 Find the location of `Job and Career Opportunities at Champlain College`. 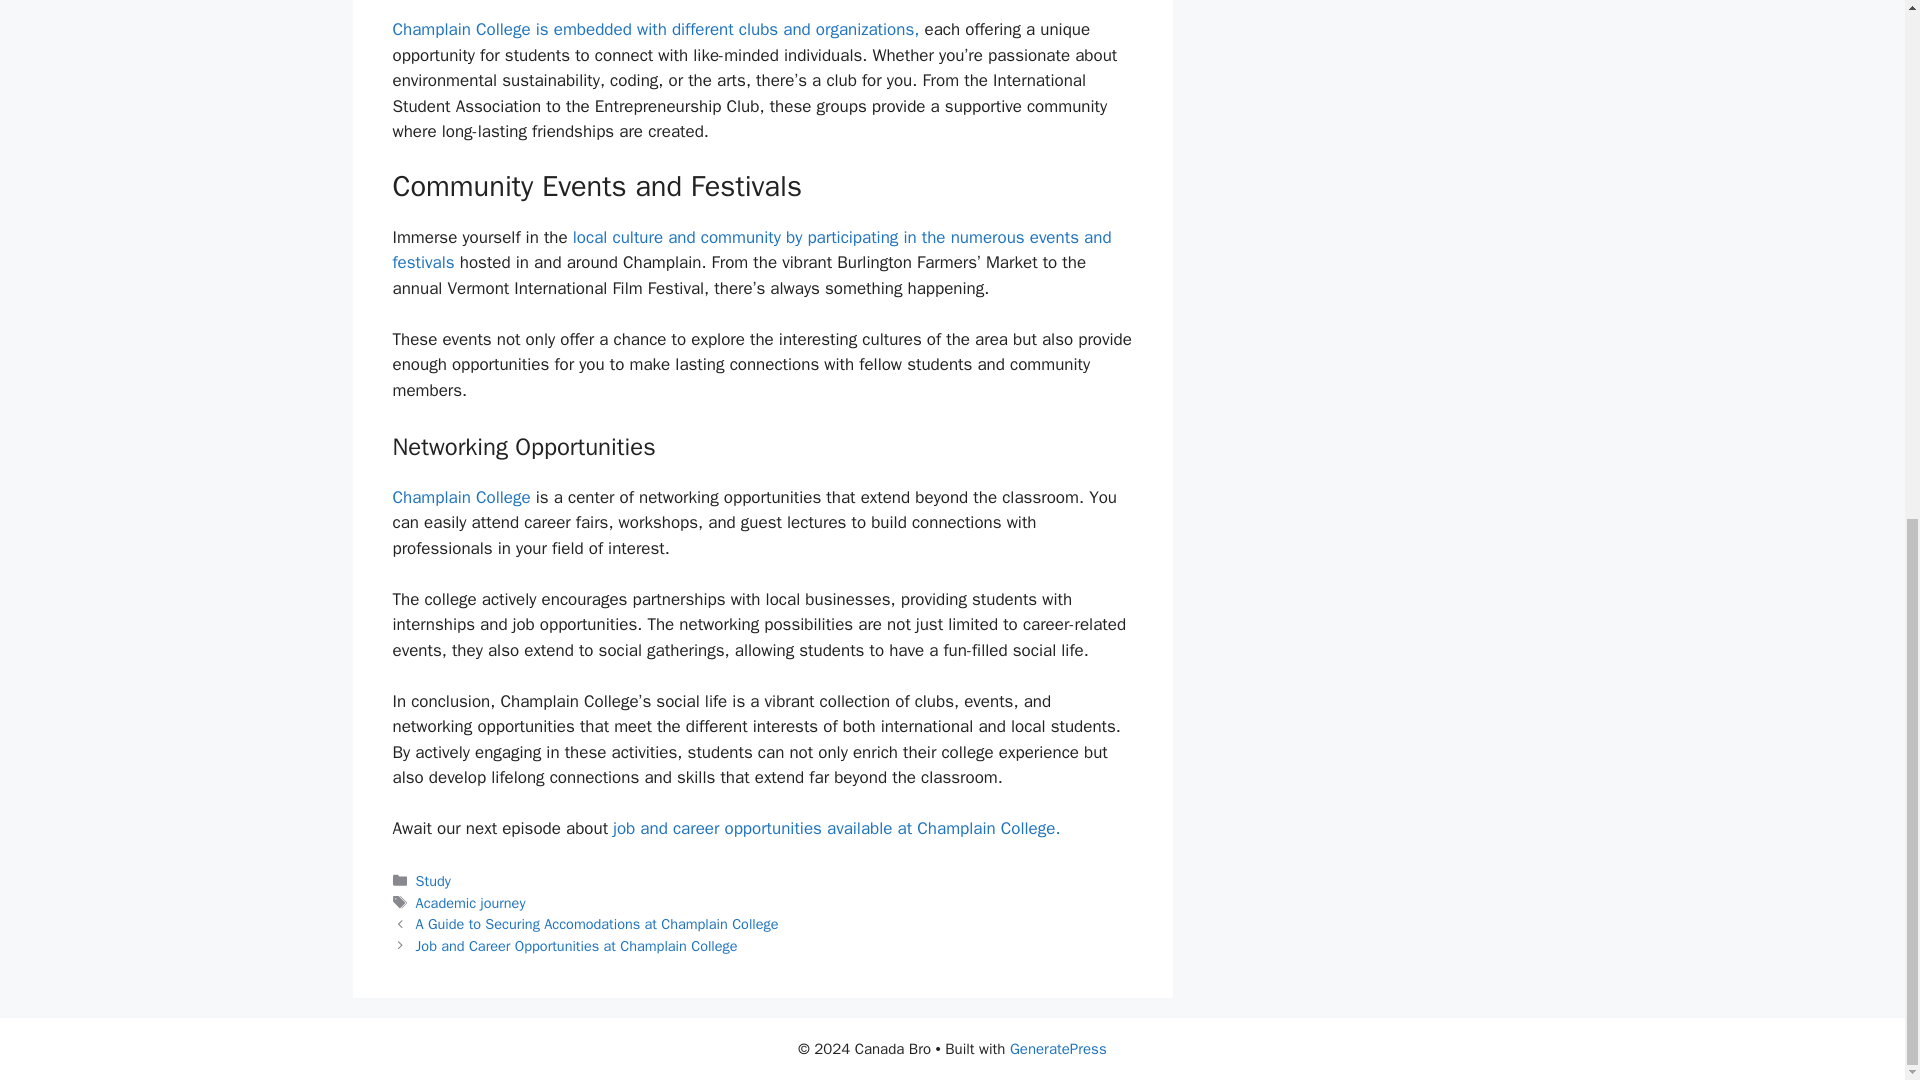

Job and Career Opportunities at Champlain College is located at coordinates (576, 946).